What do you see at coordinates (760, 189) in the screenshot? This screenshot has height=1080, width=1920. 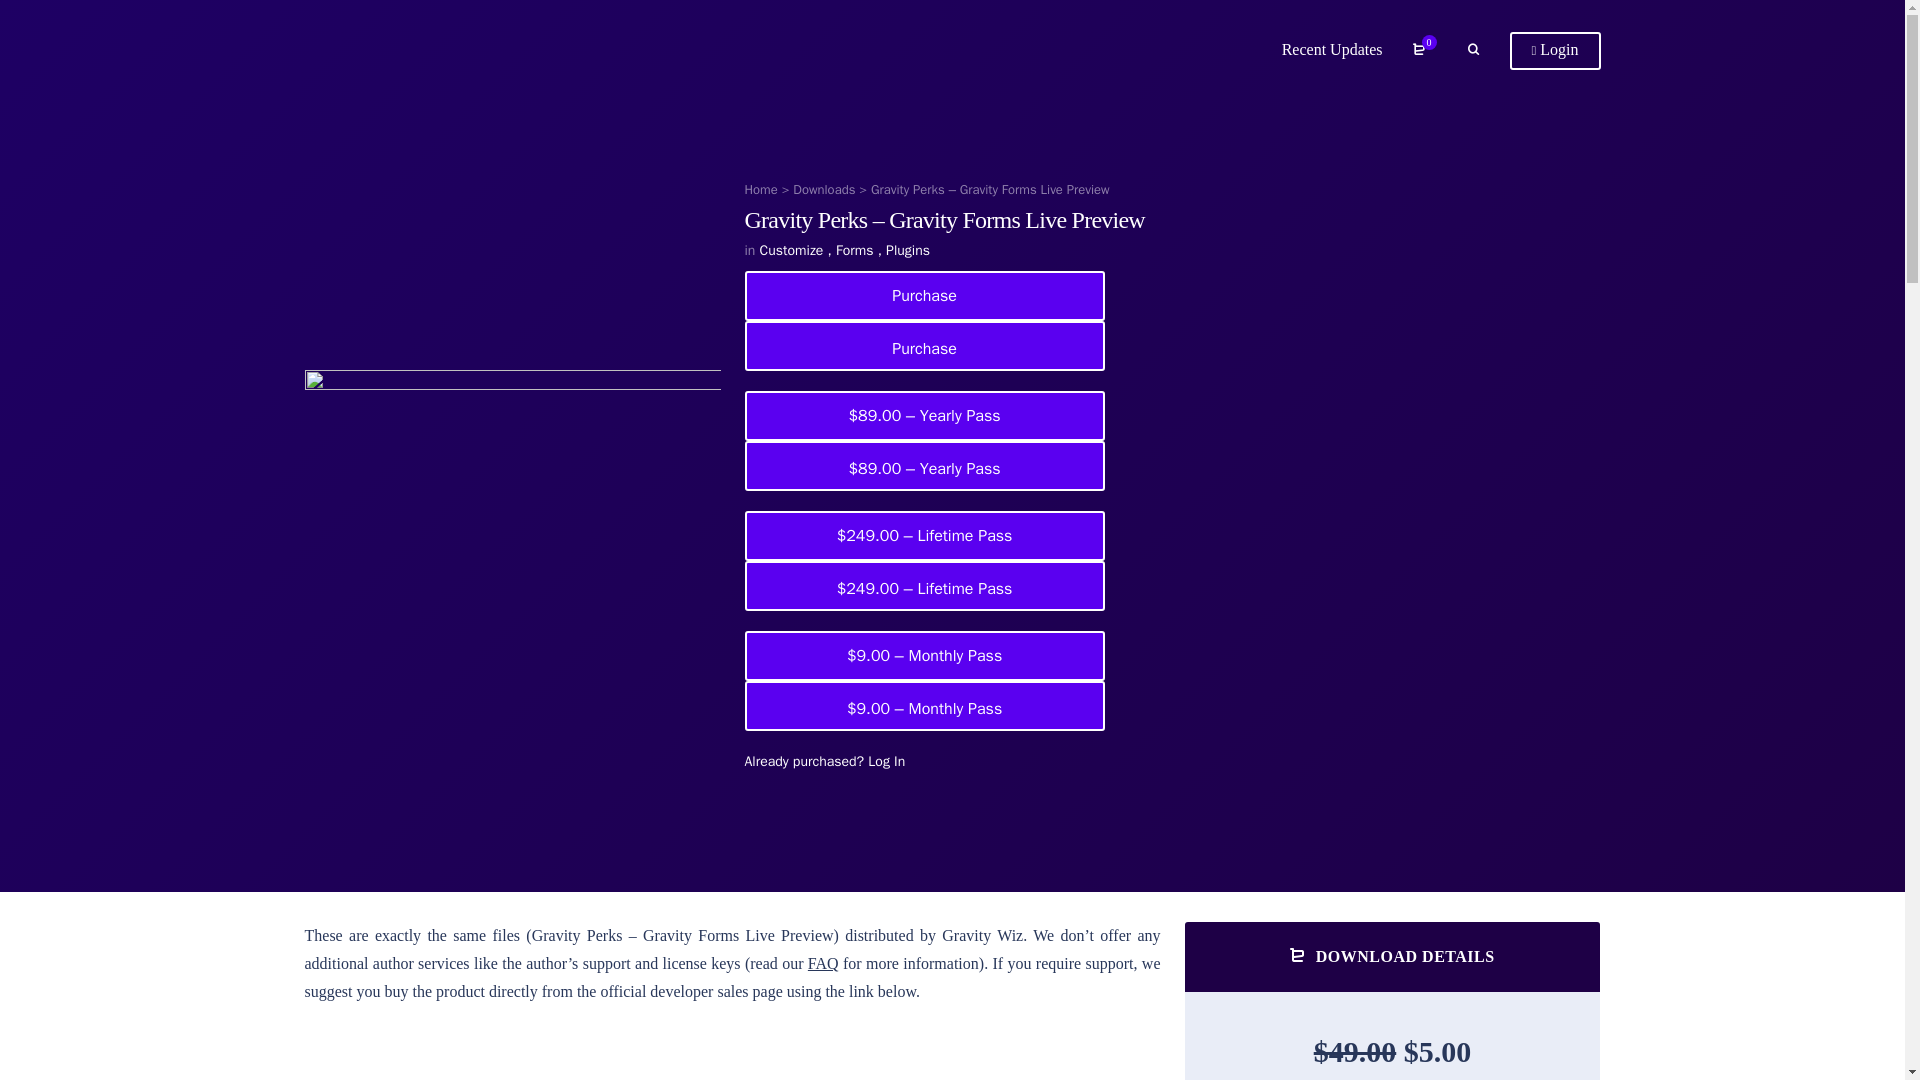 I see `Home` at bounding box center [760, 189].